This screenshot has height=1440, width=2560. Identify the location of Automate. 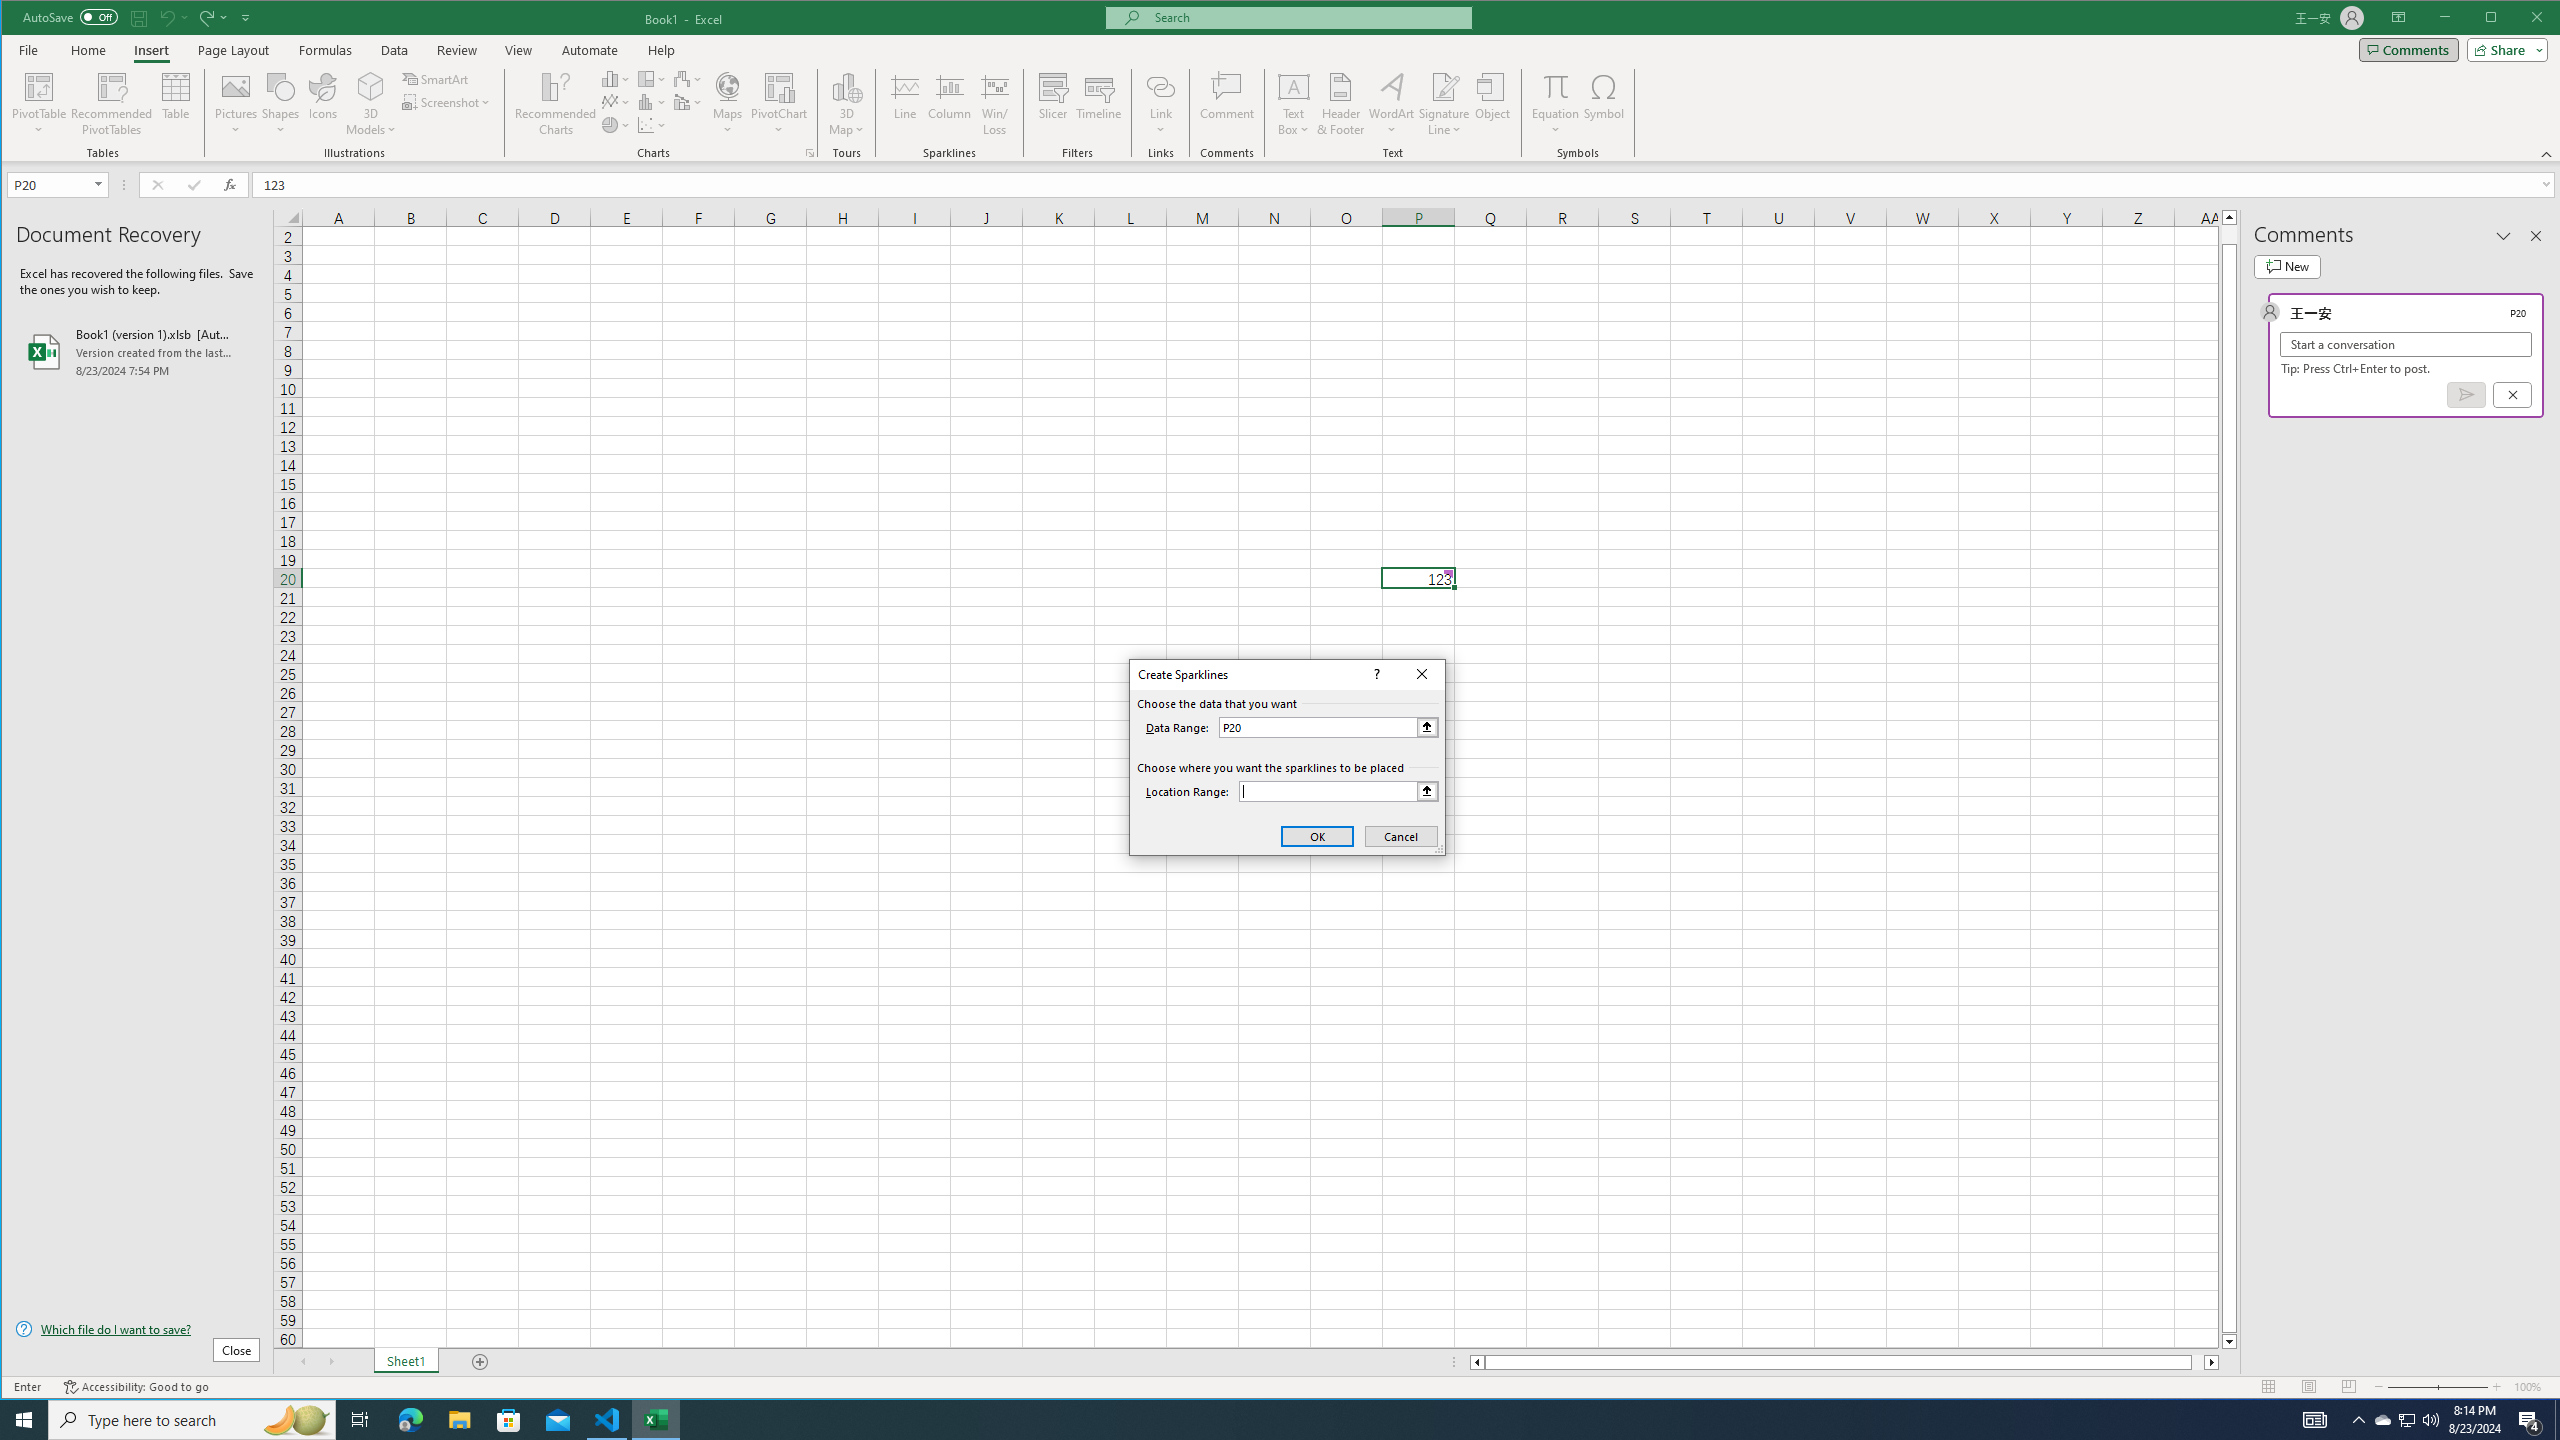
(590, 50).